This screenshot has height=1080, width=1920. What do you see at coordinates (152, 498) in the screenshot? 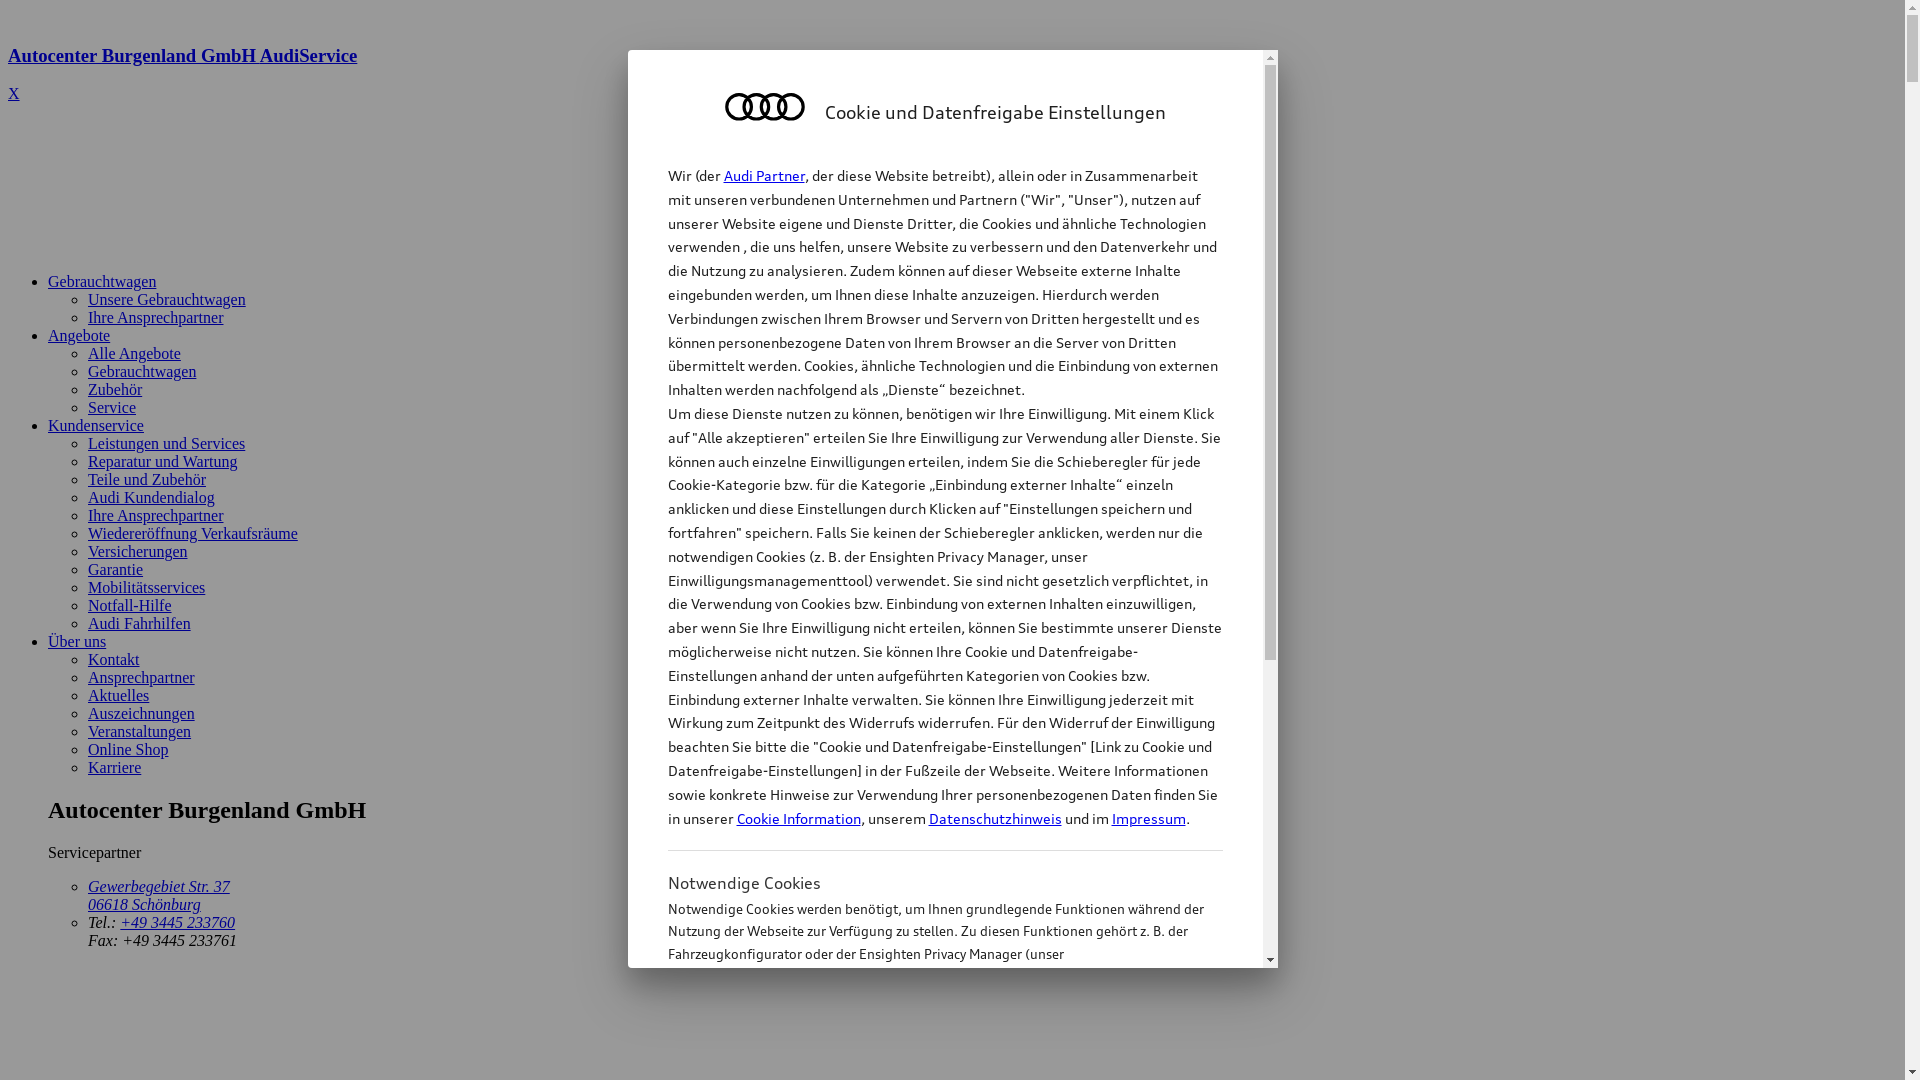
I see `Audi Kundendialog` at bounding box center [152, 498].